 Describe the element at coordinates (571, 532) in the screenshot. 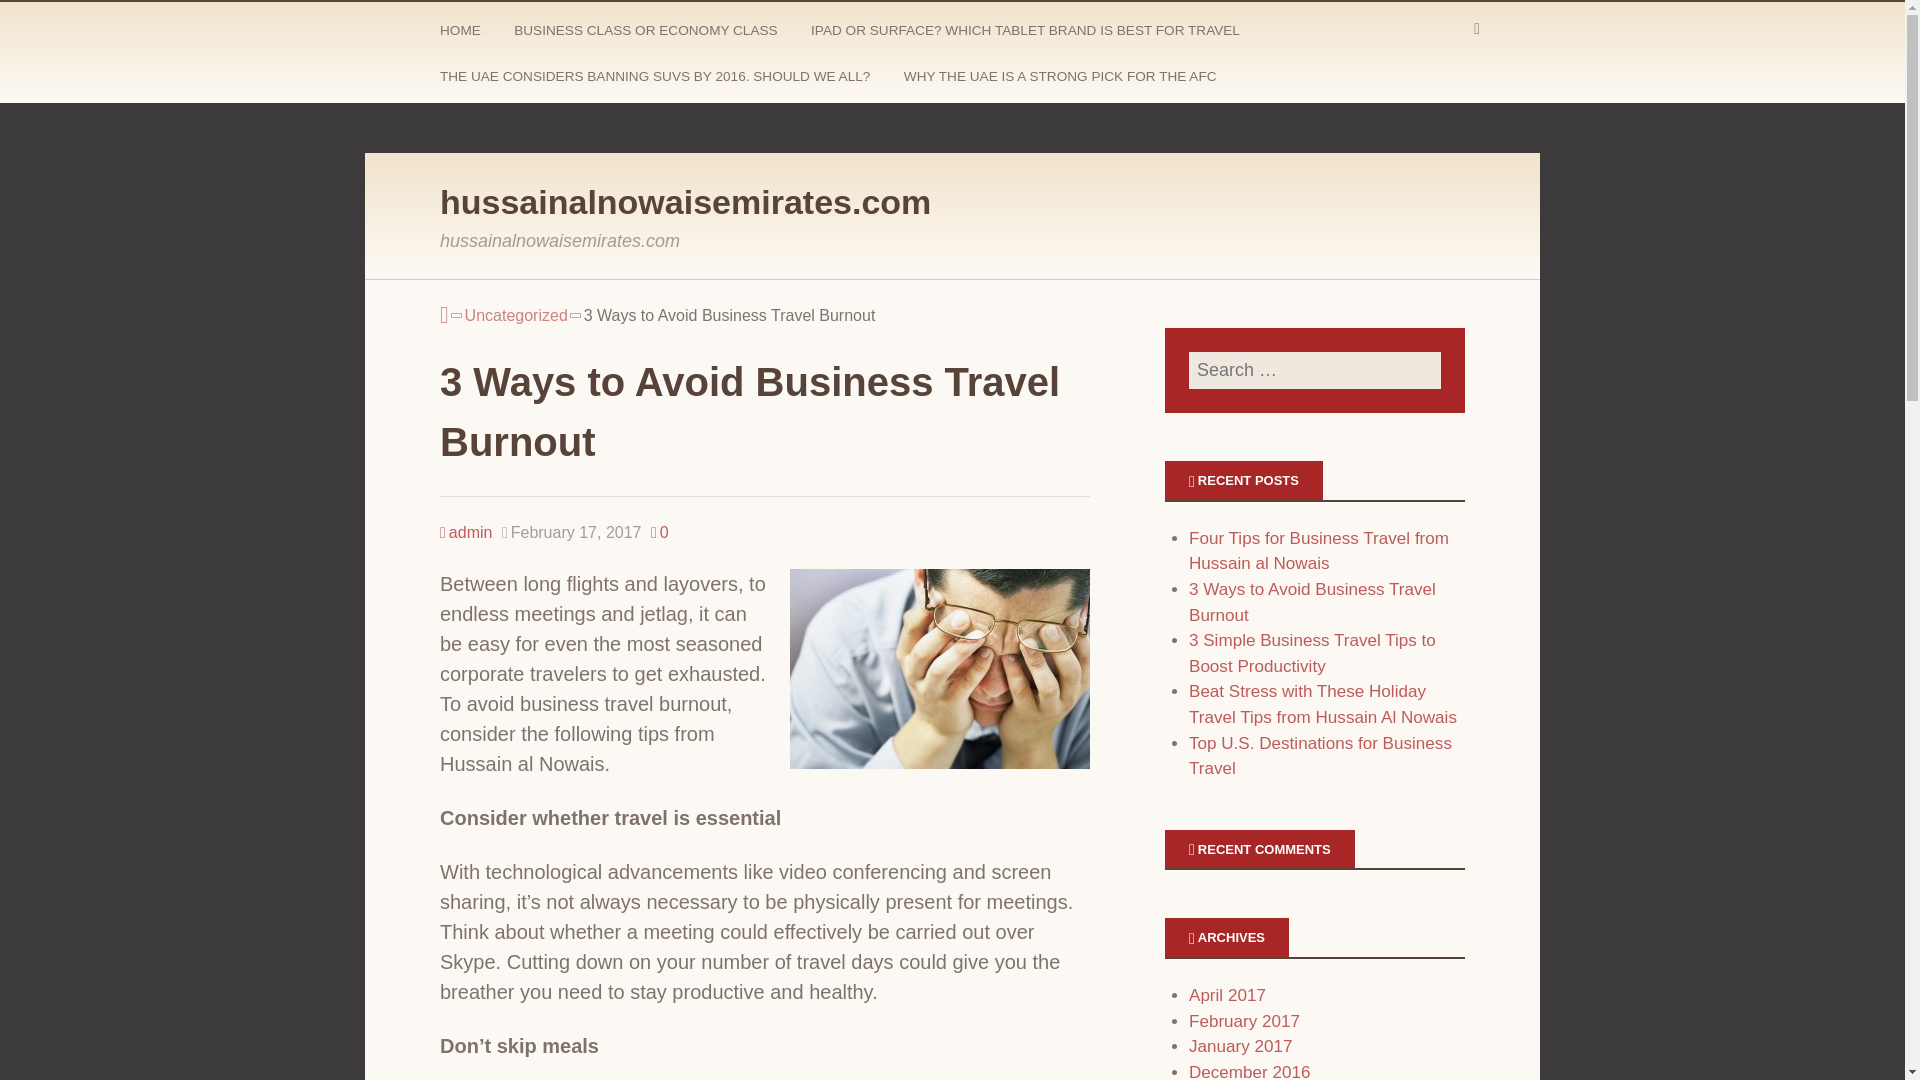

I see `Friday, February 17, 2017, 8:34 pm` at that location.